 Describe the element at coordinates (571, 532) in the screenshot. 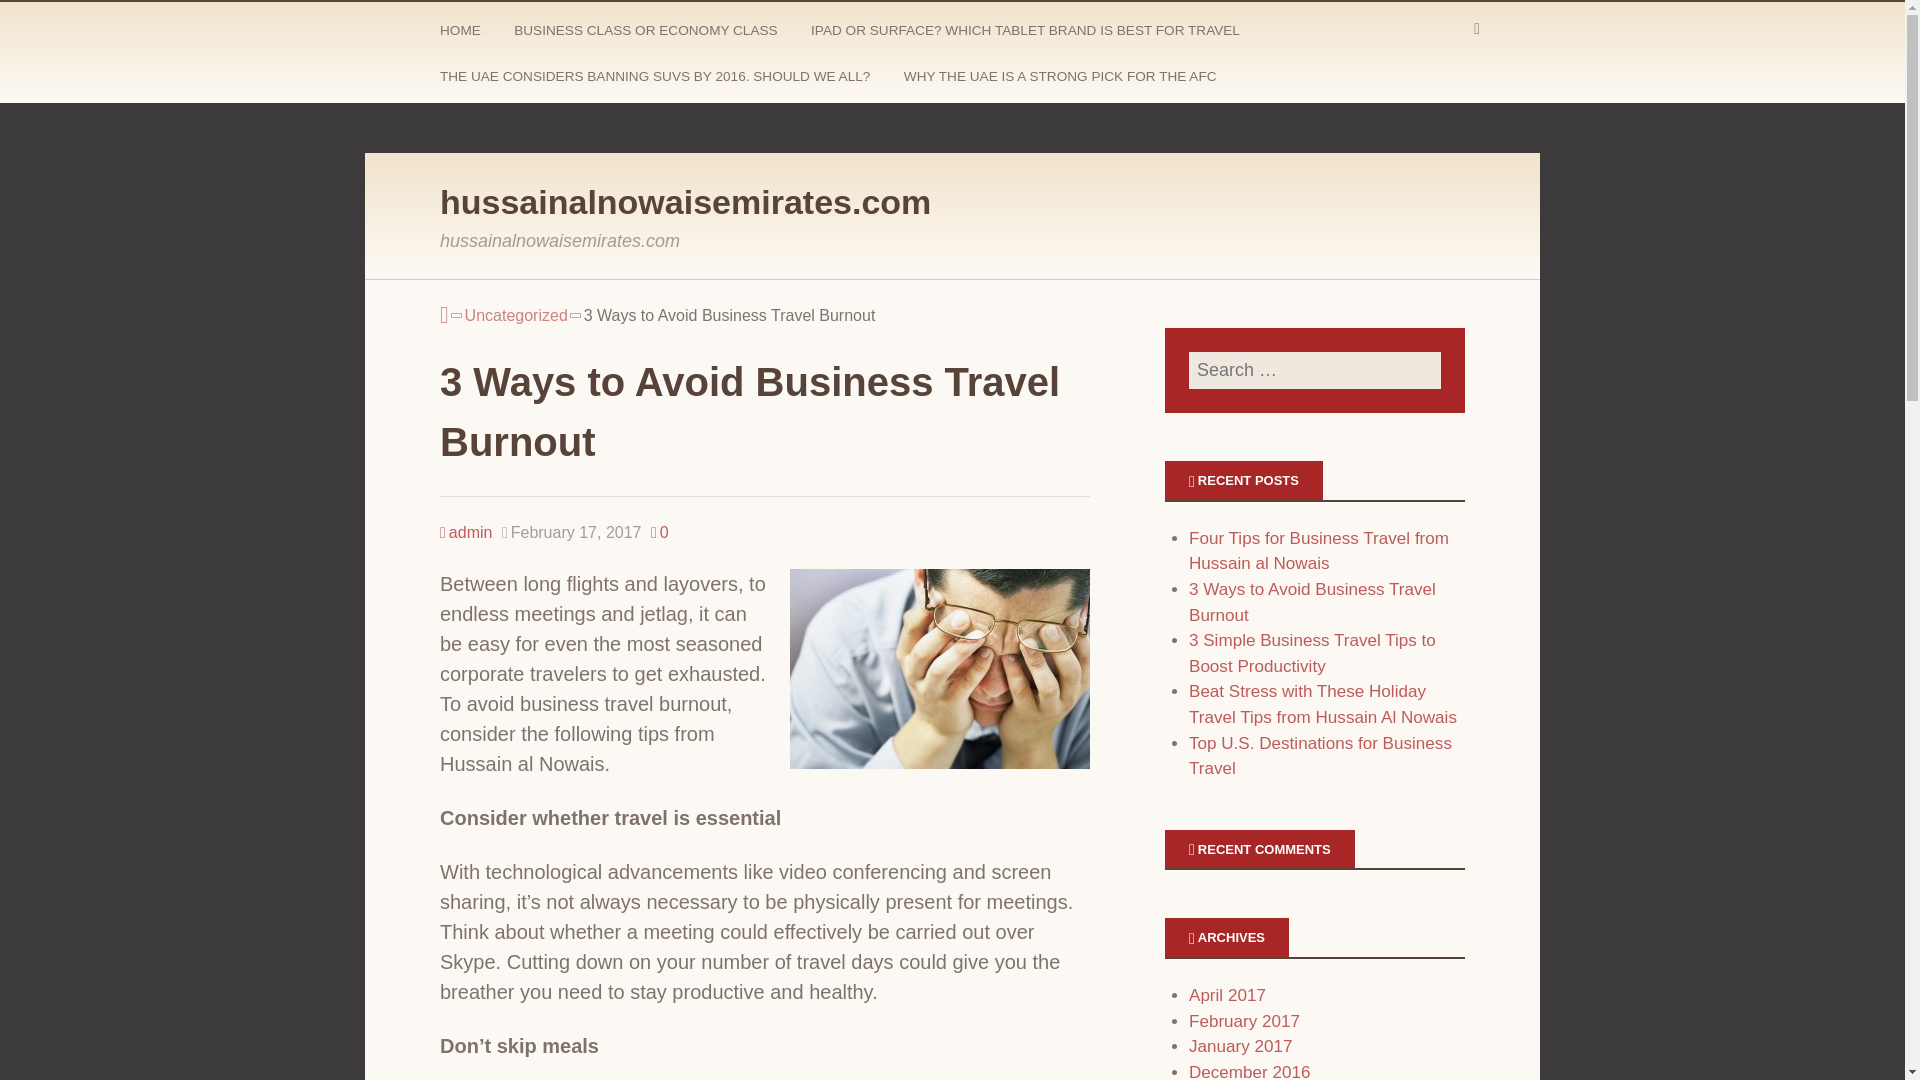

I see `Friday, February 17, 2017, 8:34 pm` at that location.